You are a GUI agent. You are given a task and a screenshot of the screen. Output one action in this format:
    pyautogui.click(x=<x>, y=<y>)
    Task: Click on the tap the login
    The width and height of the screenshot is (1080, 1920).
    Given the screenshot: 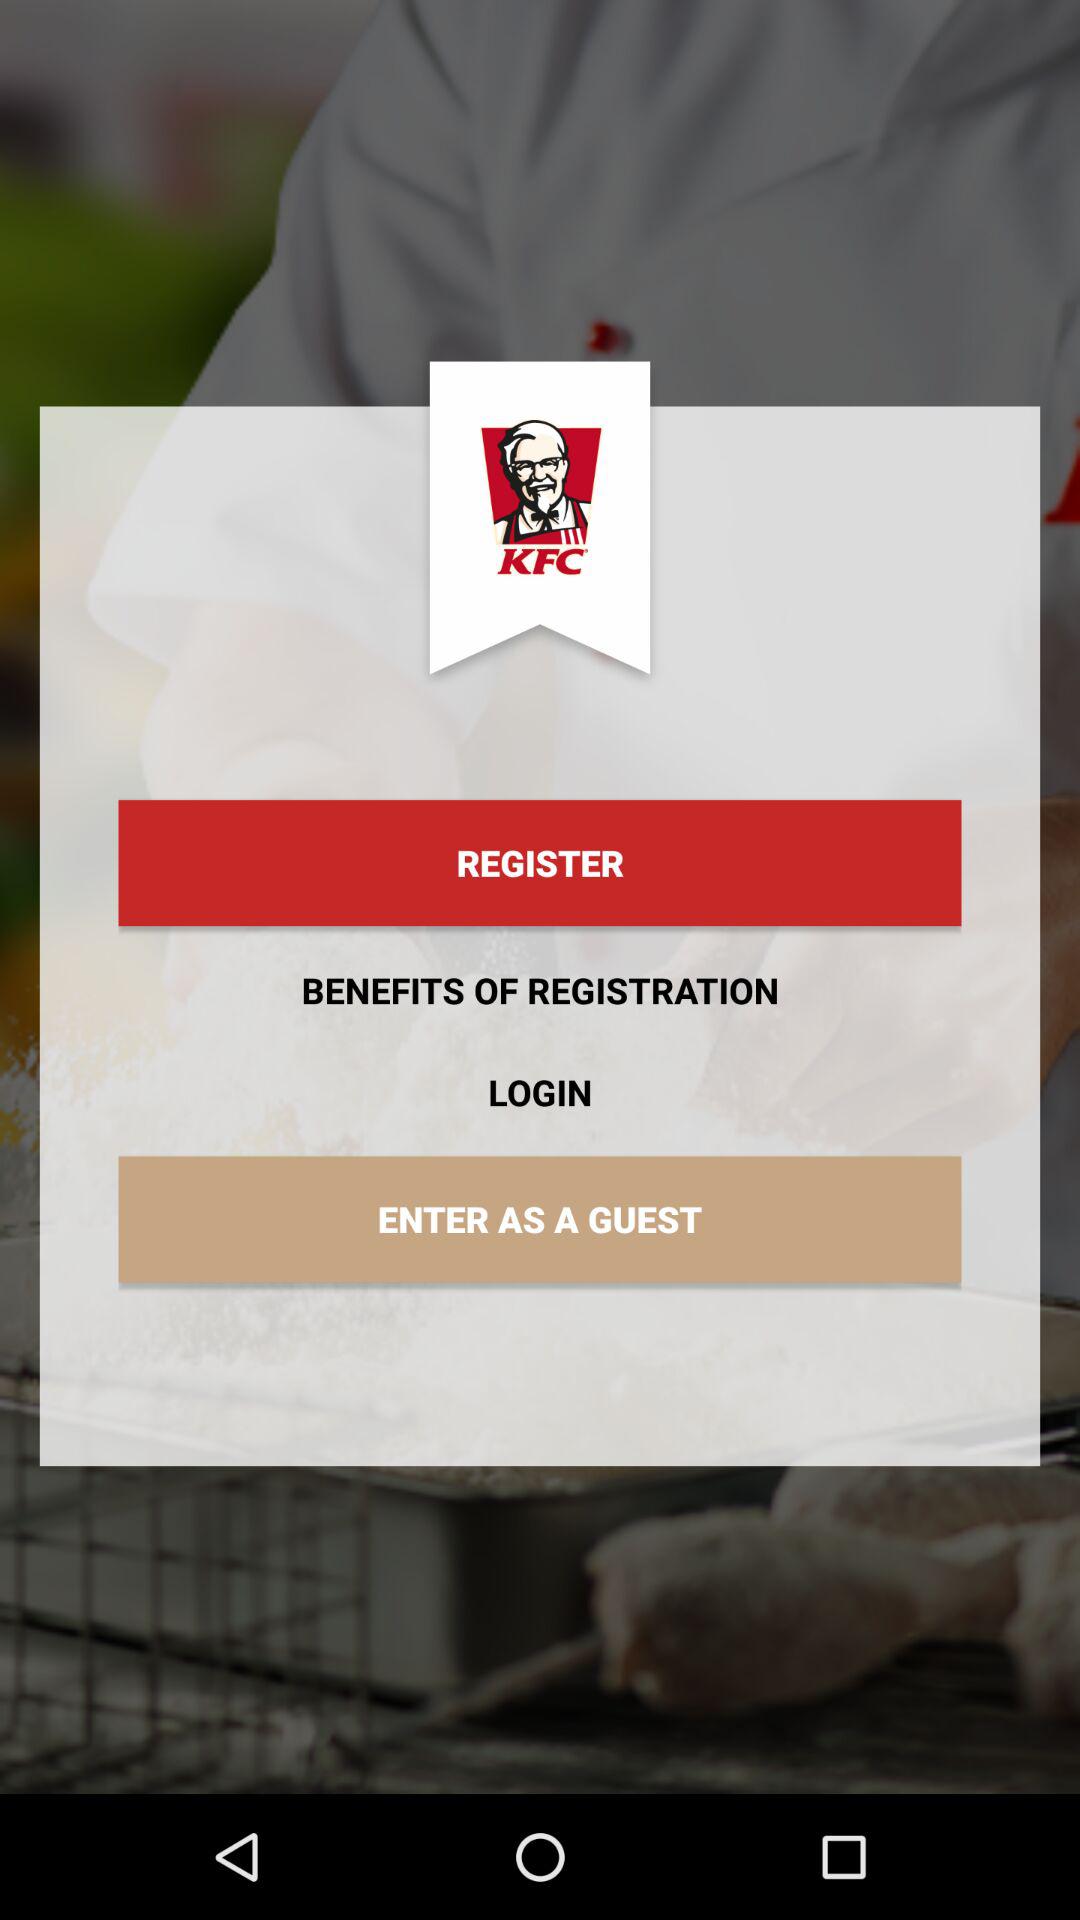 What is the action you would take?
    pyautogui.click(x=540, y=1092)
    